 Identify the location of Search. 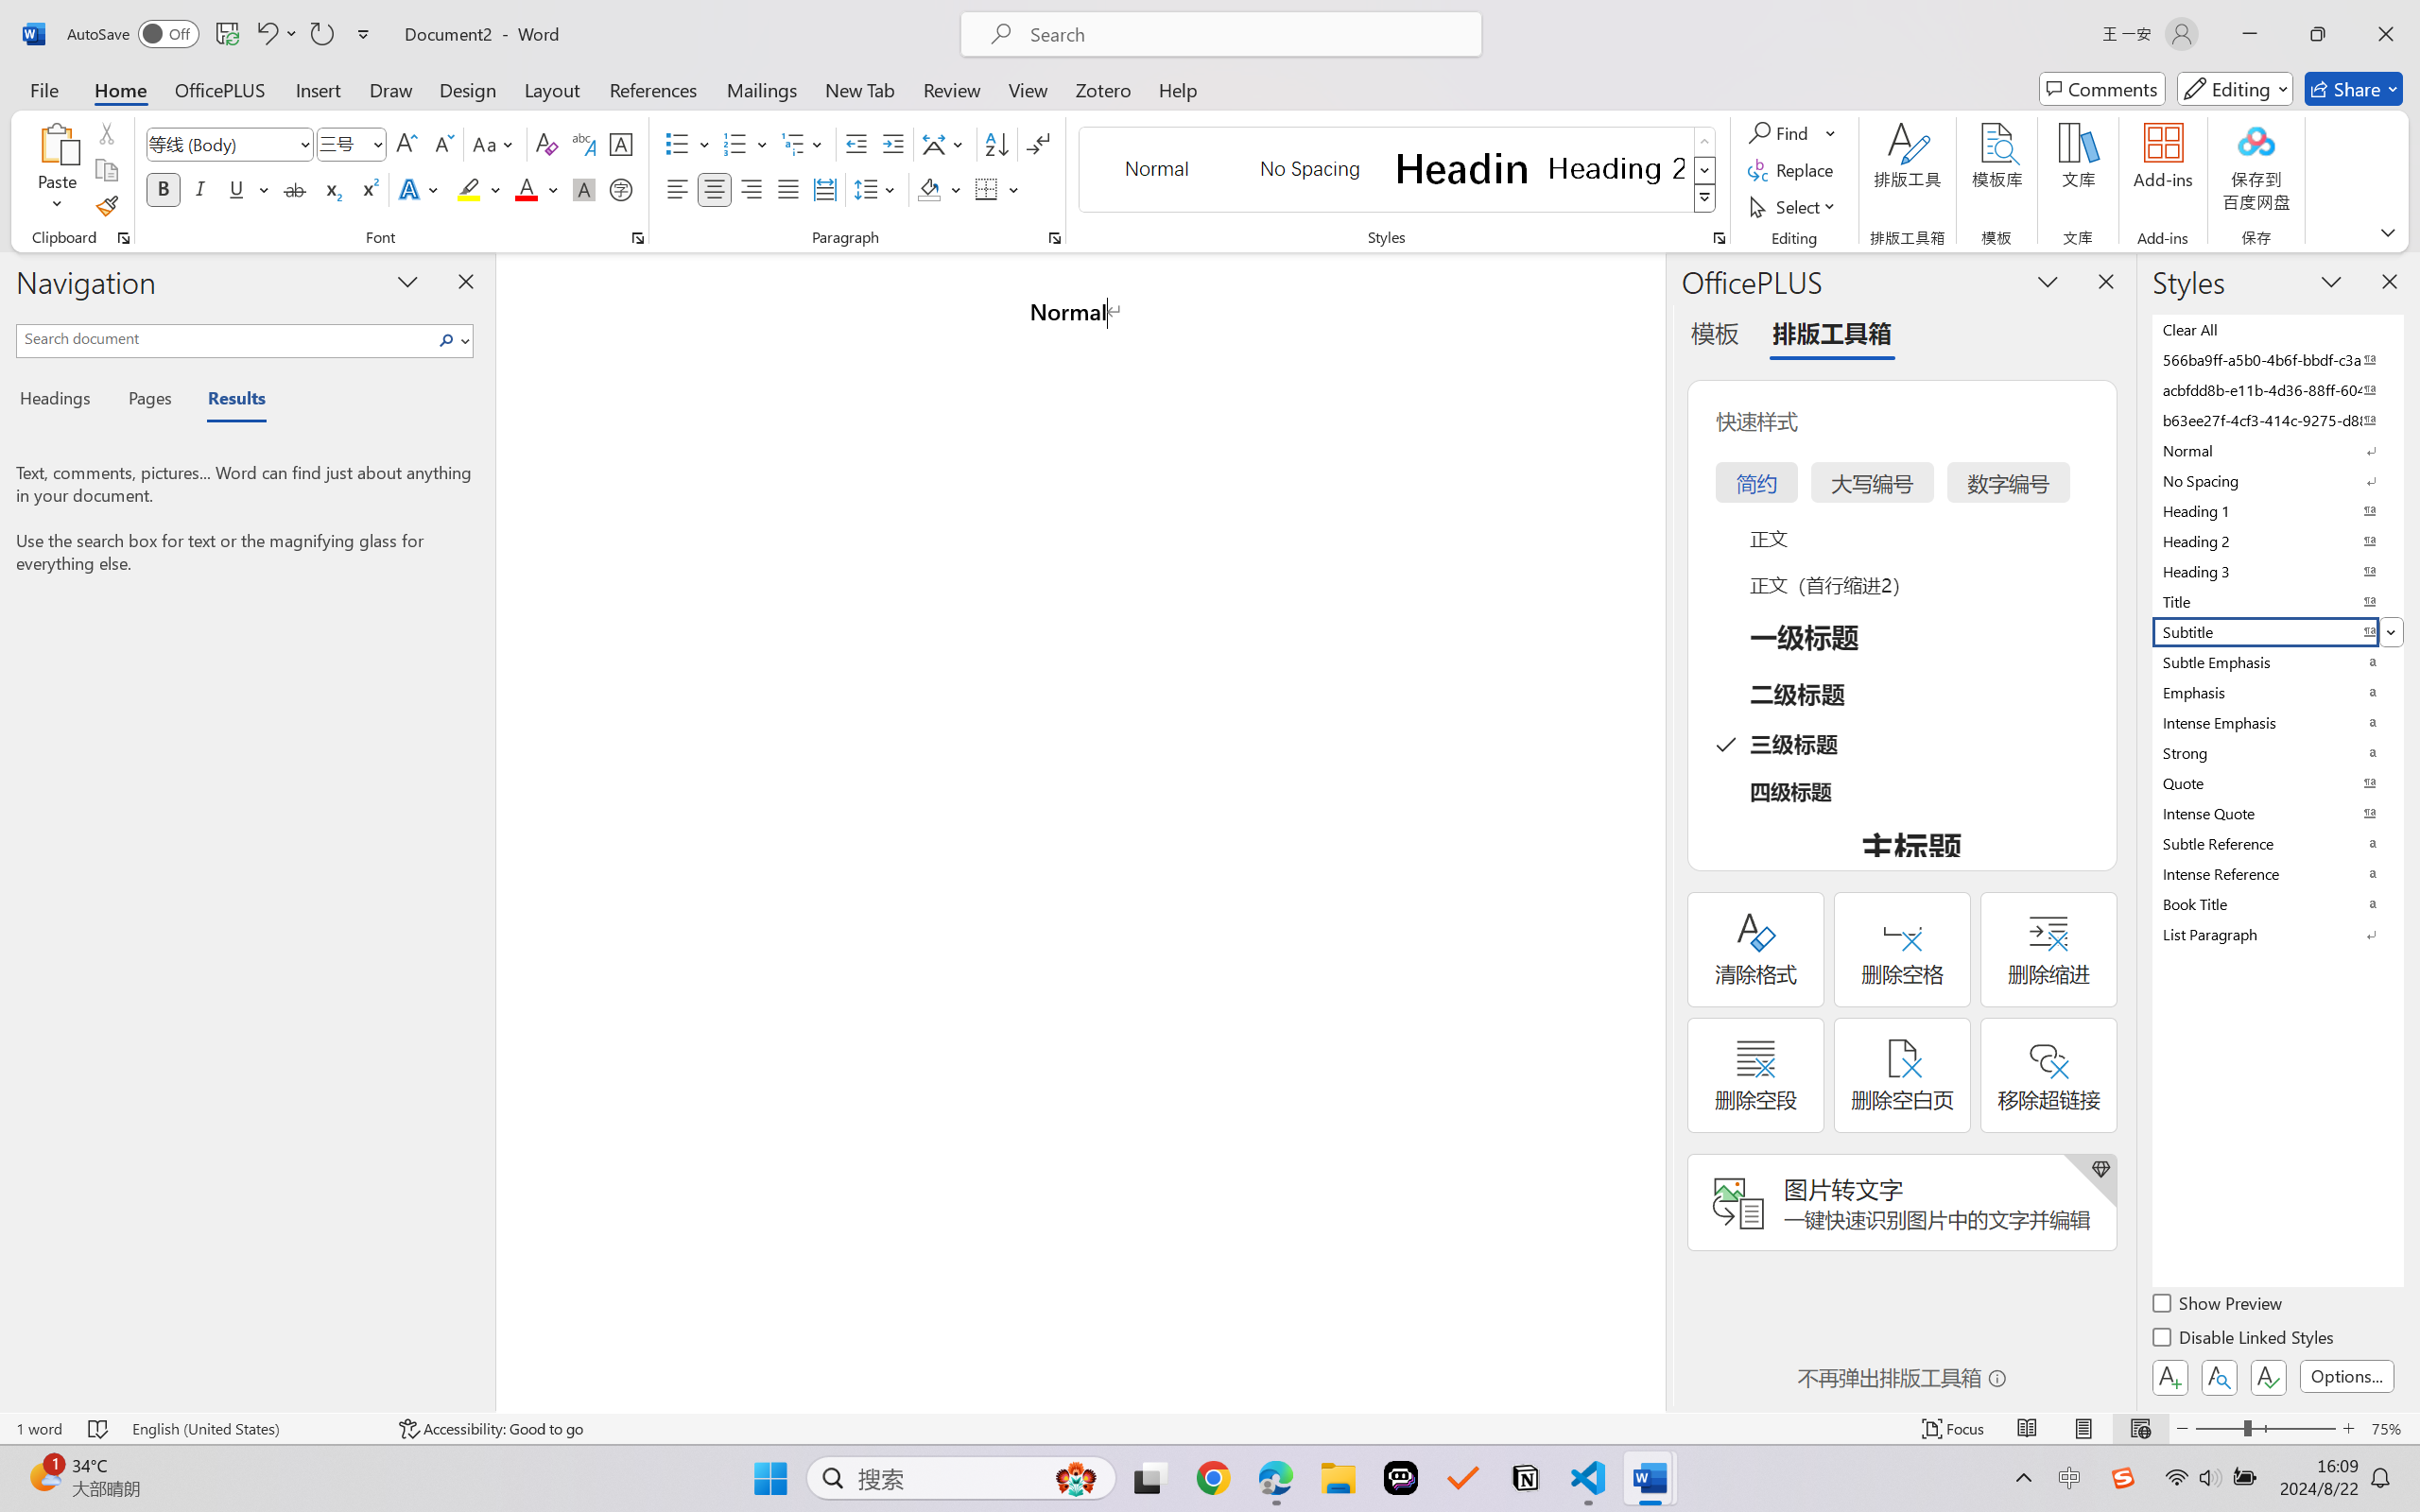
(447, 340).